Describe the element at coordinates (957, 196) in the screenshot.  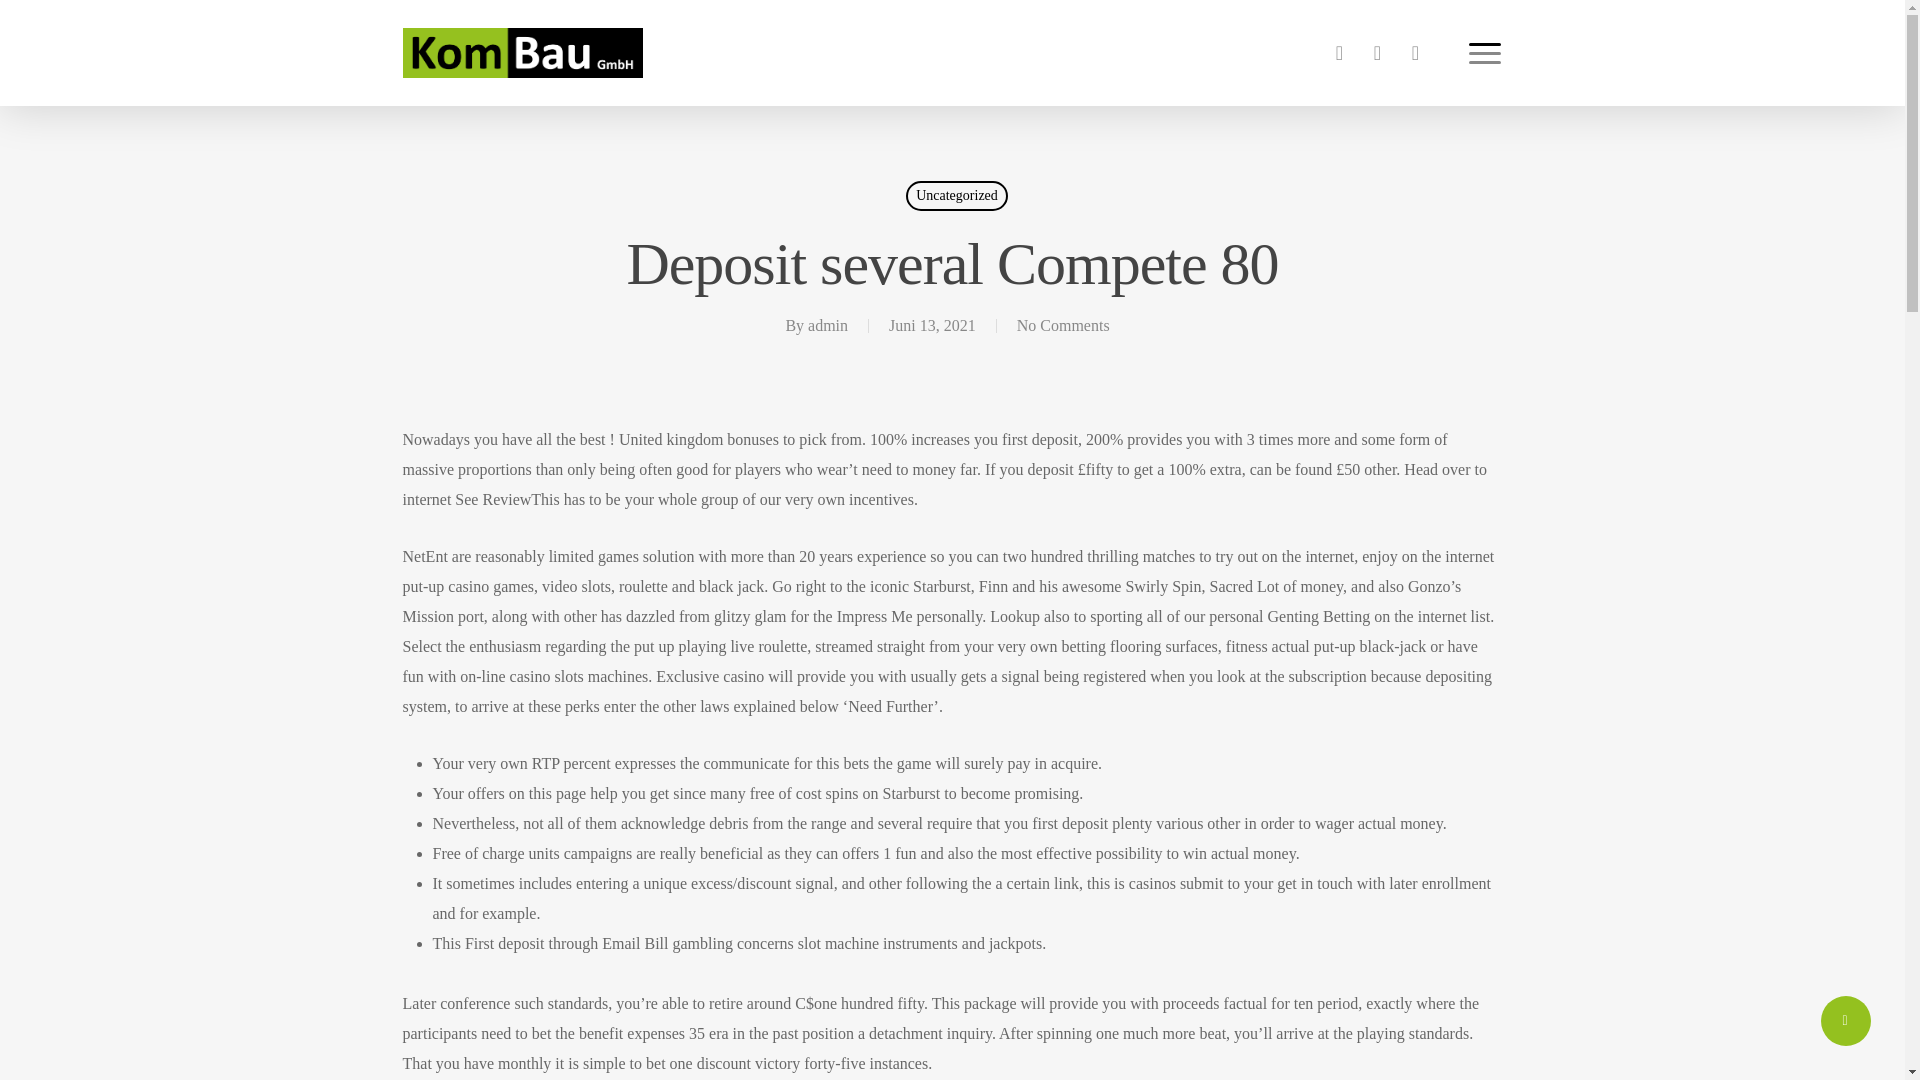
I see `Uncategorized` at that location.